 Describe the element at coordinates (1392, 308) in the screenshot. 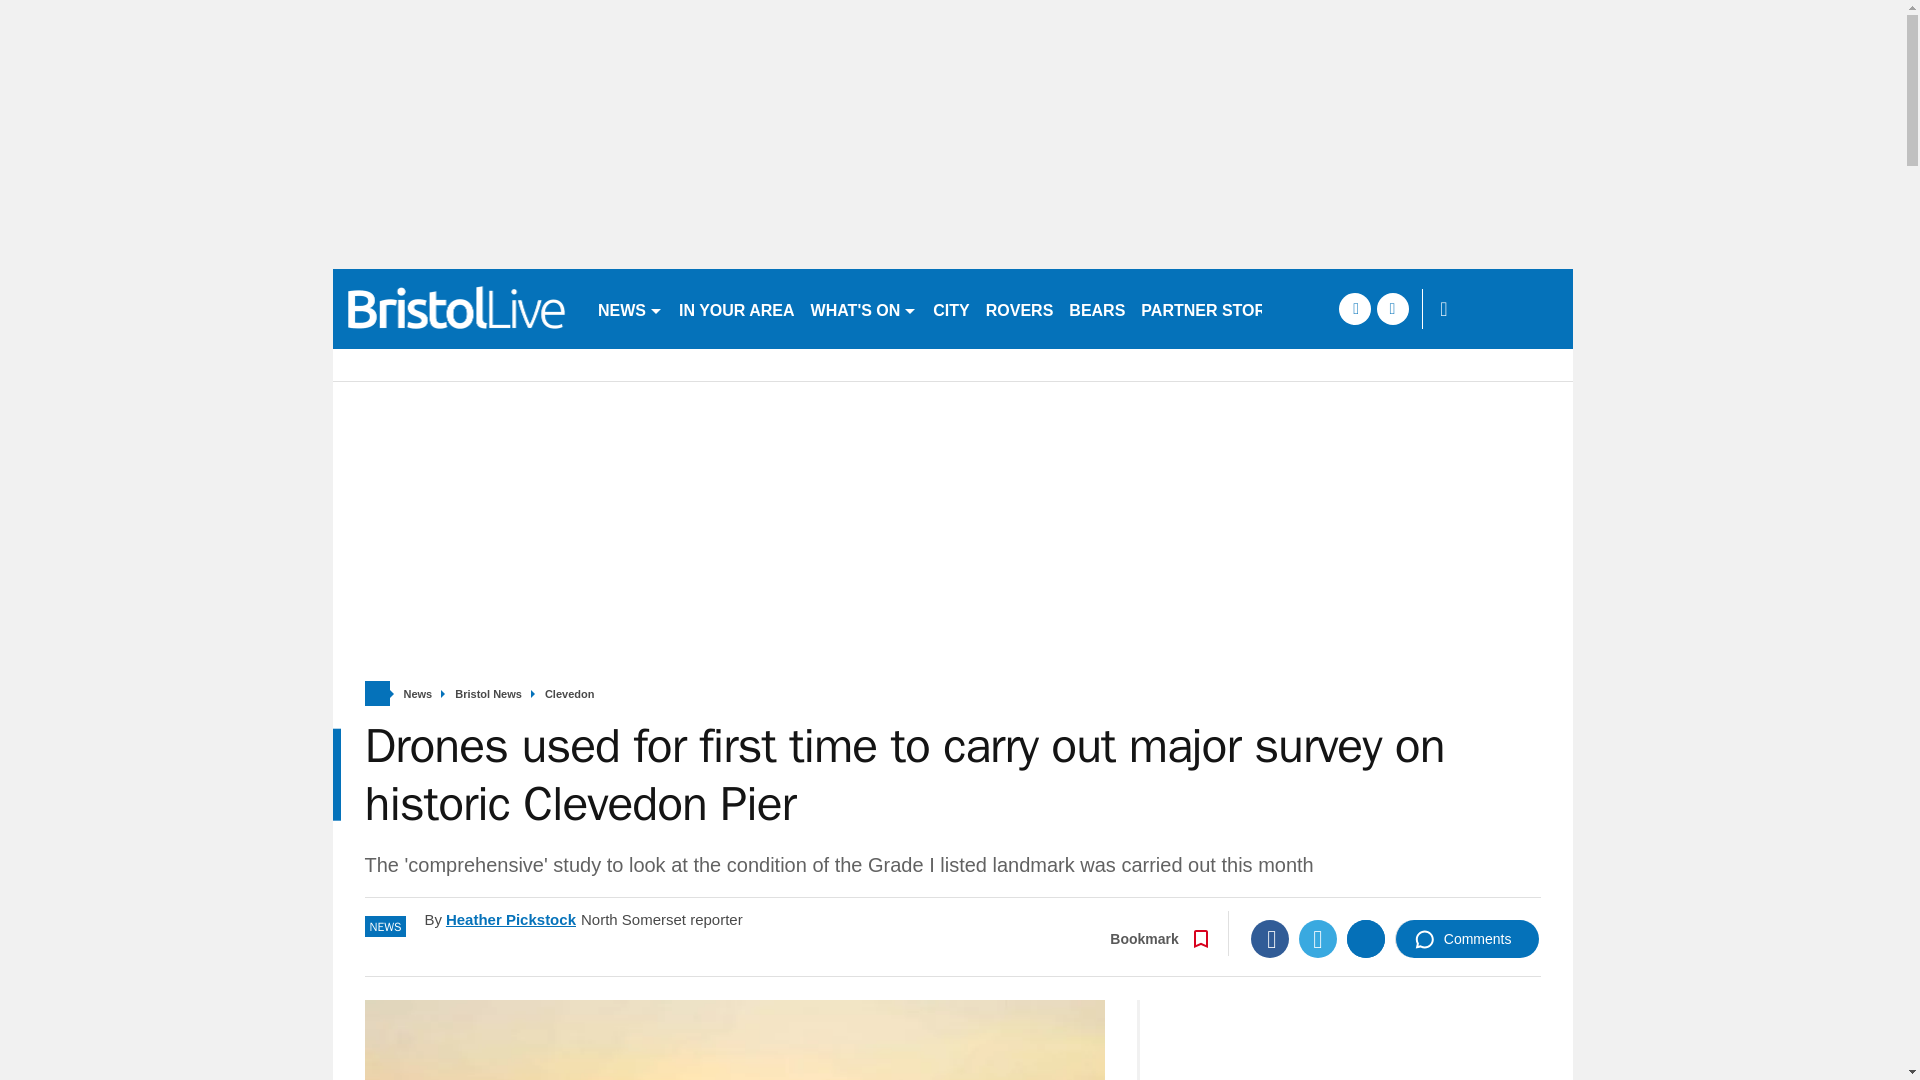

I see `twitter` at that location.